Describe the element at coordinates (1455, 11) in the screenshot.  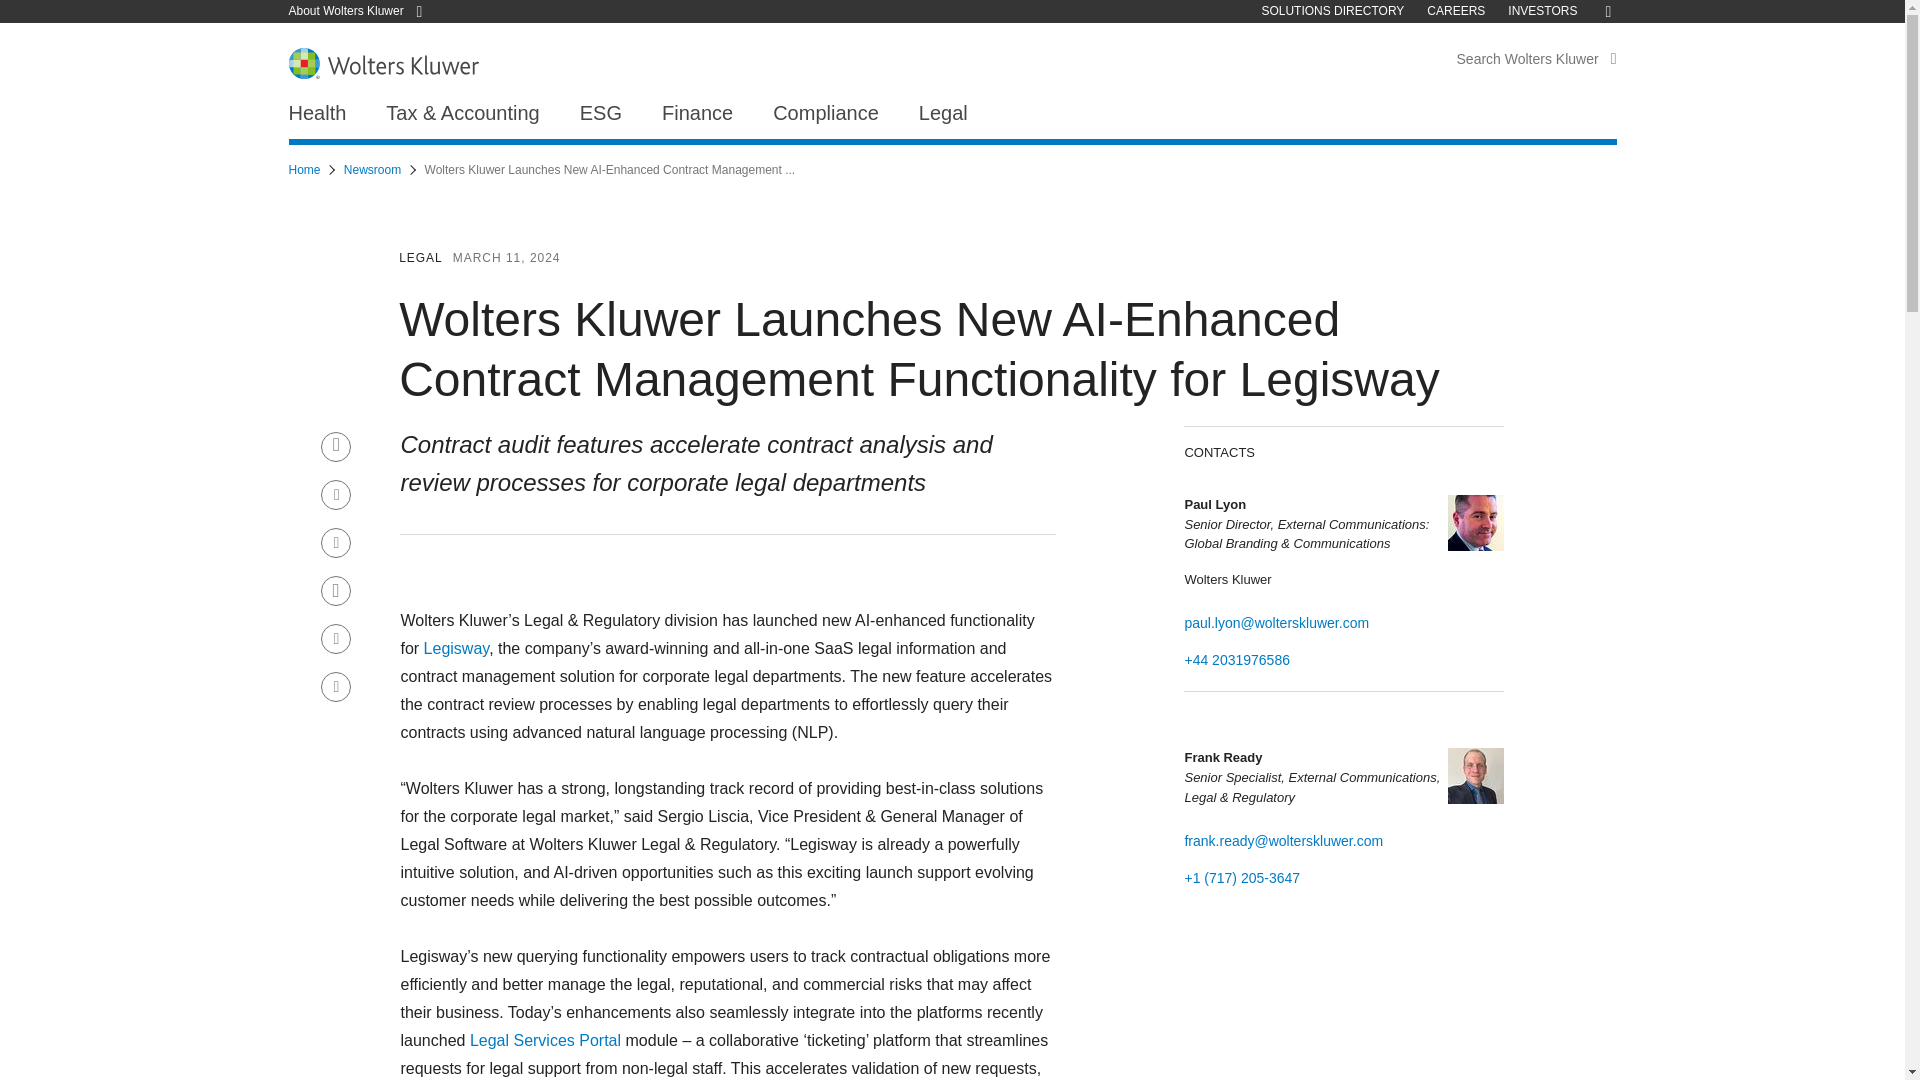
I see `CAREERS` at that location.